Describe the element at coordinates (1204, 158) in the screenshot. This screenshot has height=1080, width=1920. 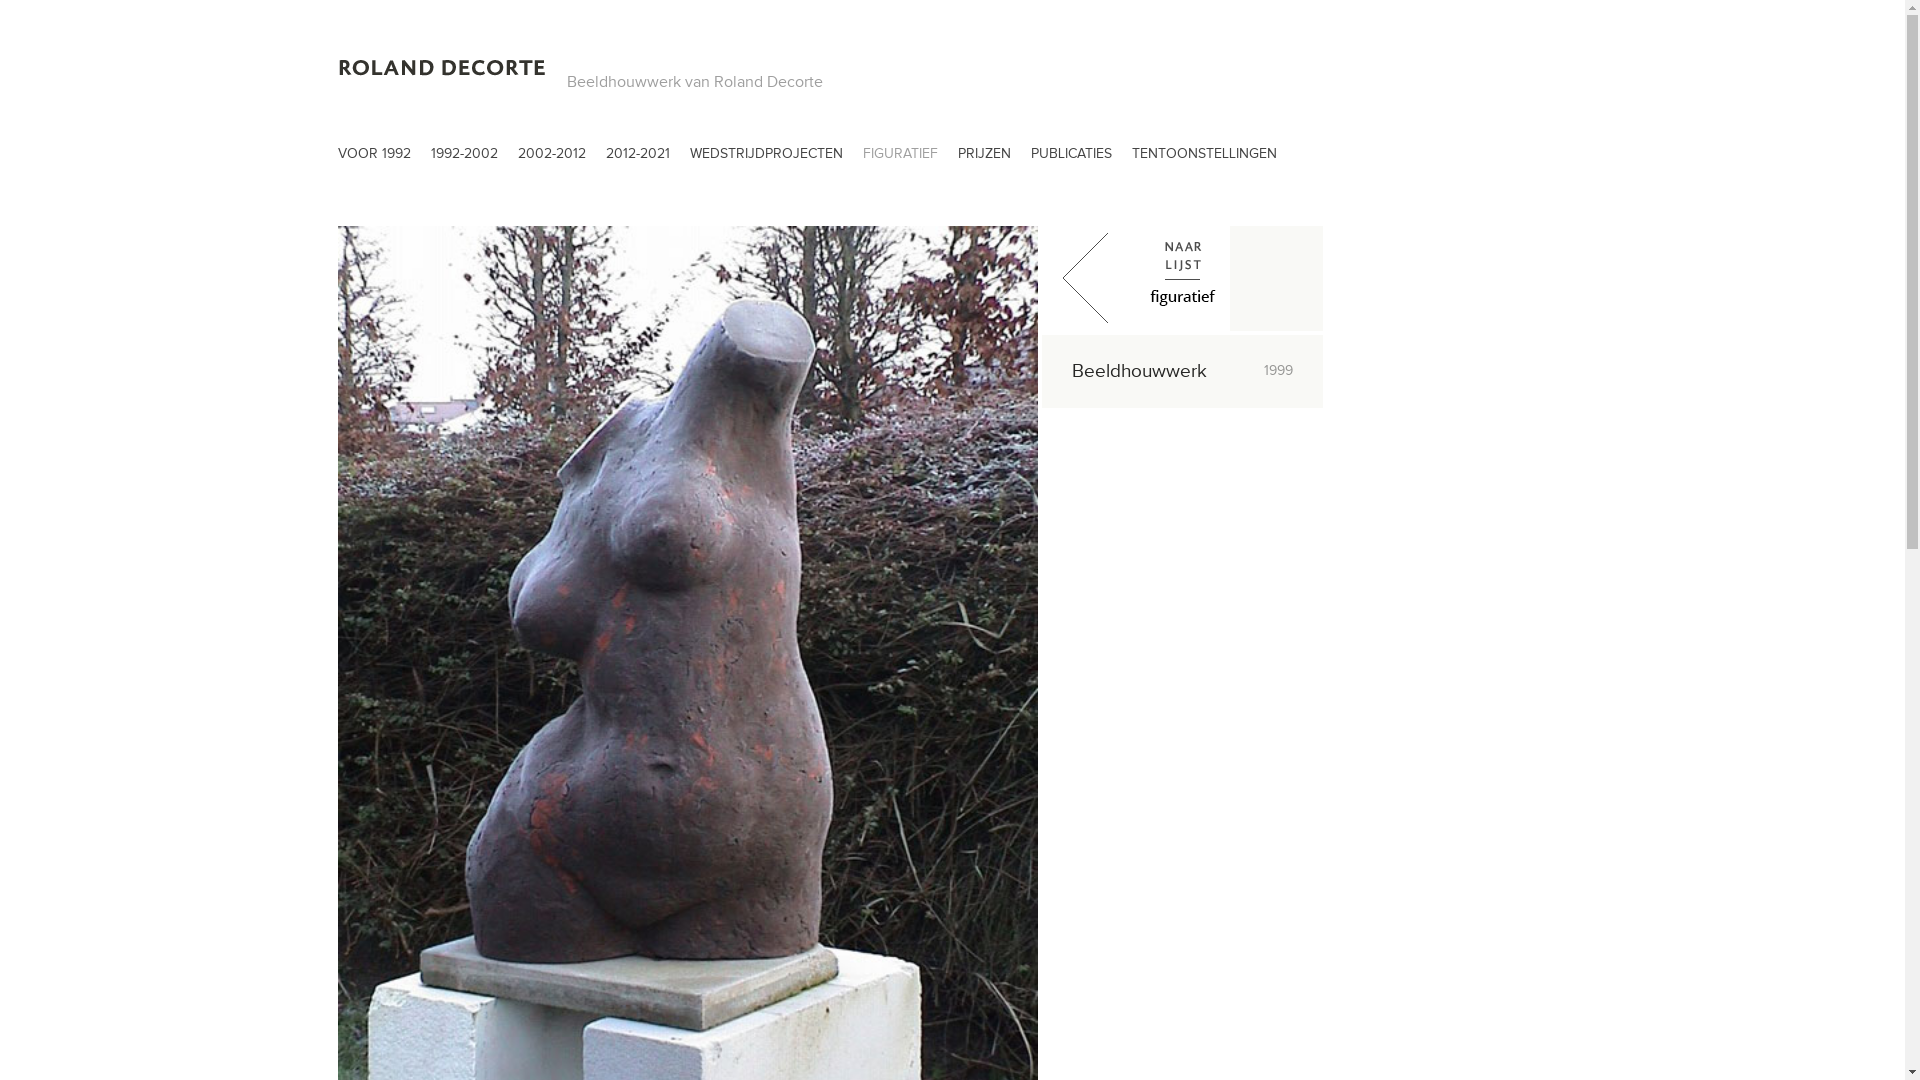
I see `TENTOONSTELLINGEN` at that location.